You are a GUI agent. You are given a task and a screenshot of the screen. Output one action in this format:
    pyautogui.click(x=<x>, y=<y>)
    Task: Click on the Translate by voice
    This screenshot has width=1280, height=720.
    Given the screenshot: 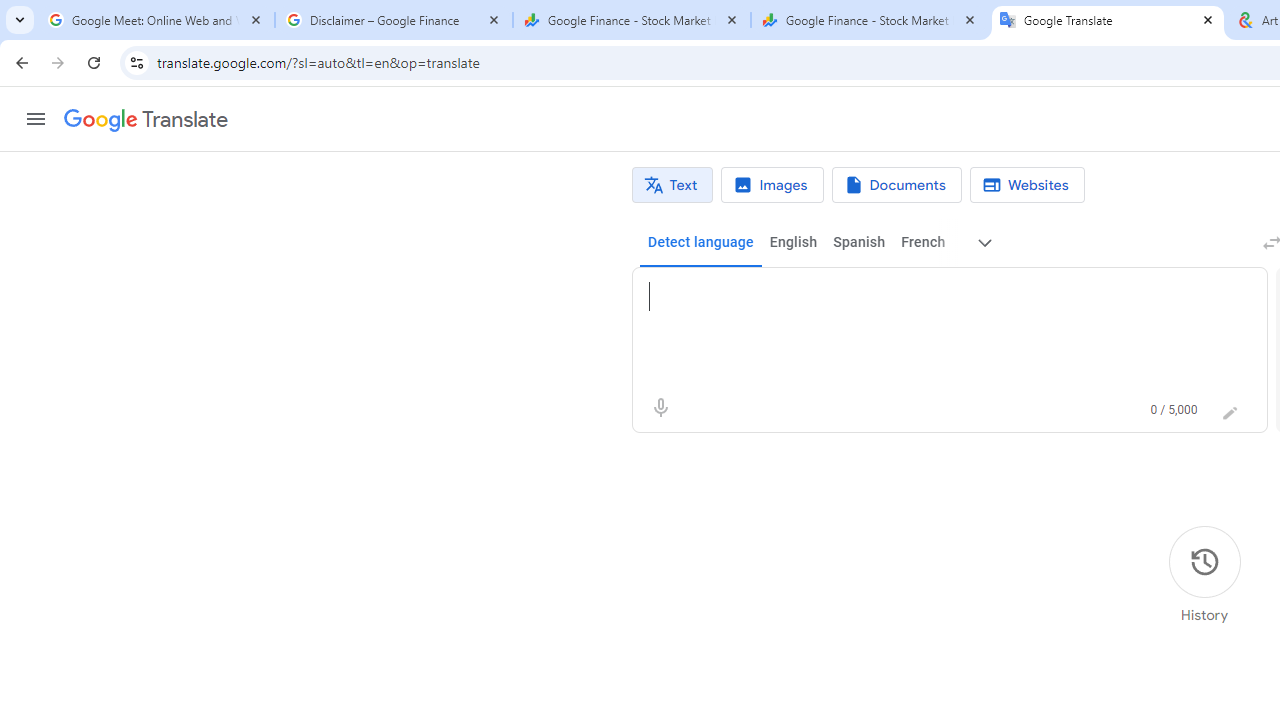 What is the action you would take?
    pyautogui.click(x=660, y=408)
    